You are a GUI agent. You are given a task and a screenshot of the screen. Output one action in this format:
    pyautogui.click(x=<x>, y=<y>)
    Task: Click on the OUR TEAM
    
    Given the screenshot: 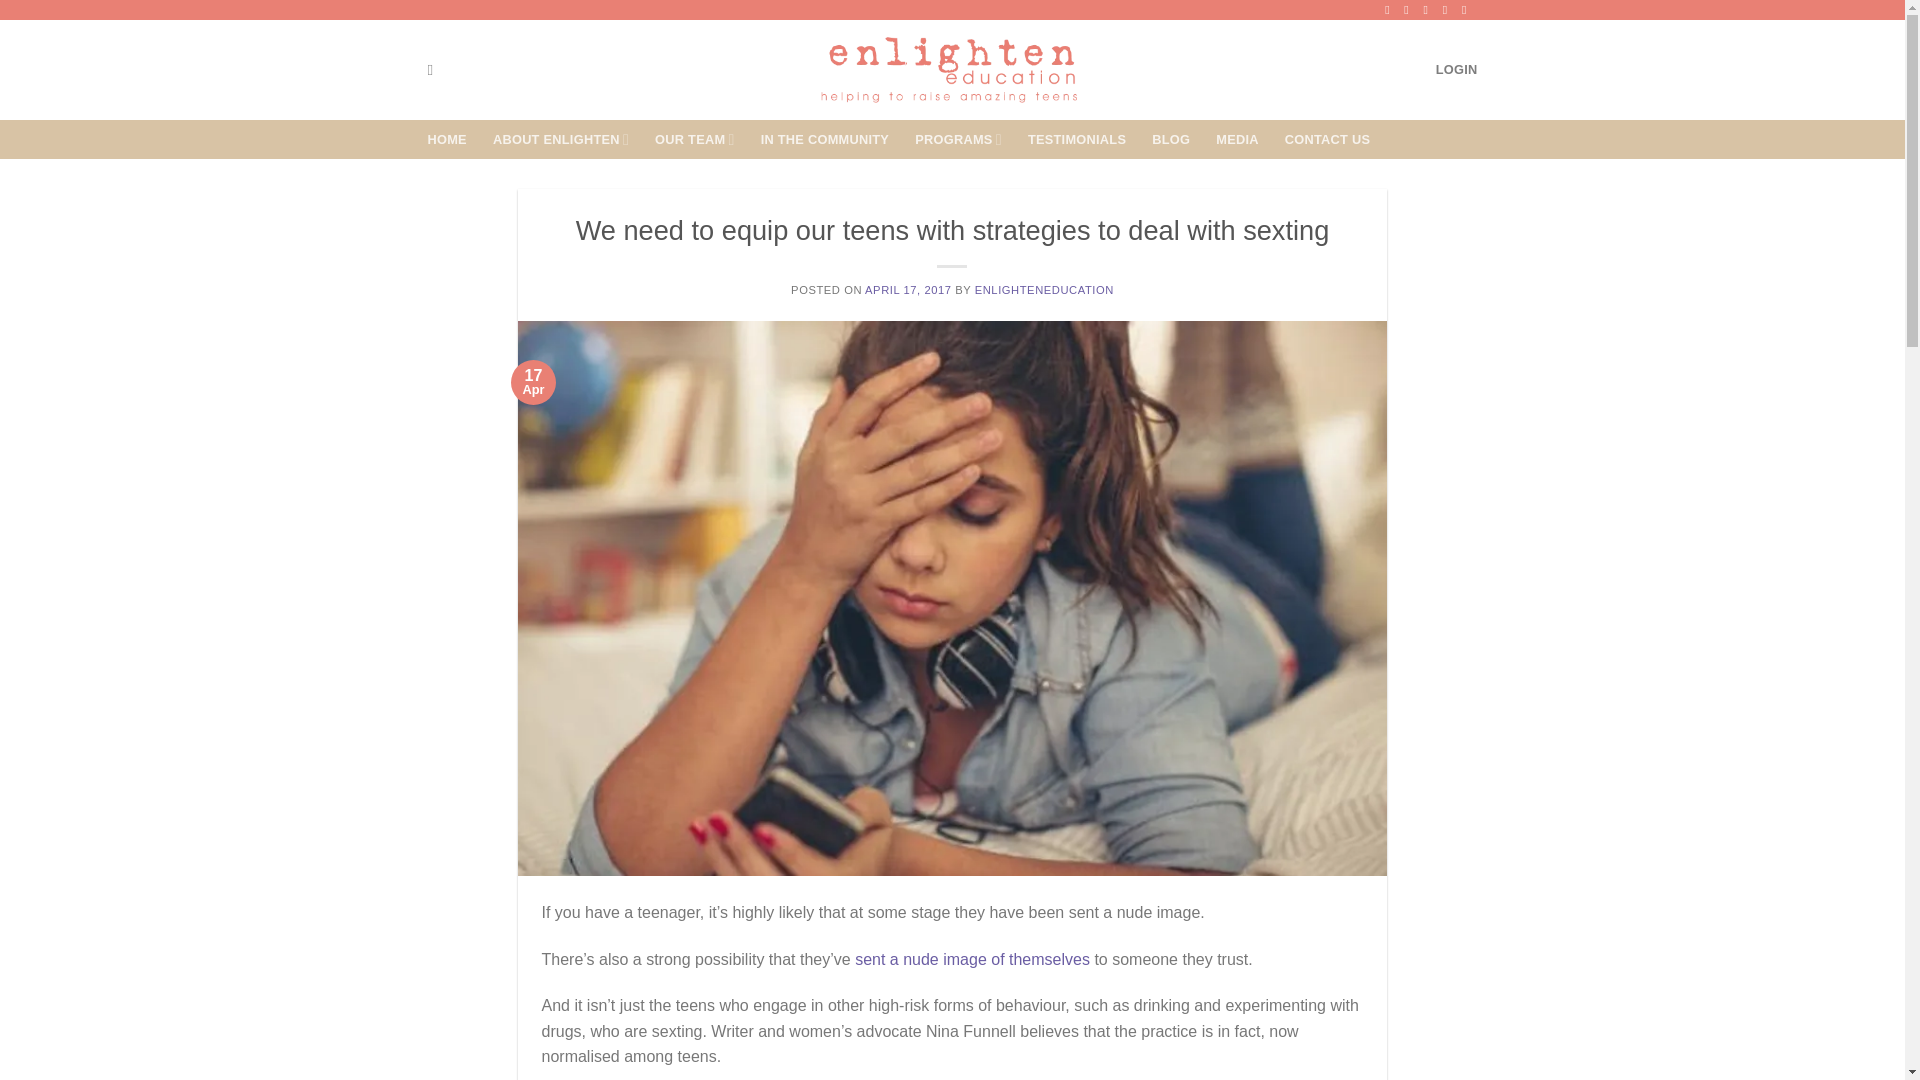 What is the action you would take?
    pyautogui.click(x=694, y=138)
    